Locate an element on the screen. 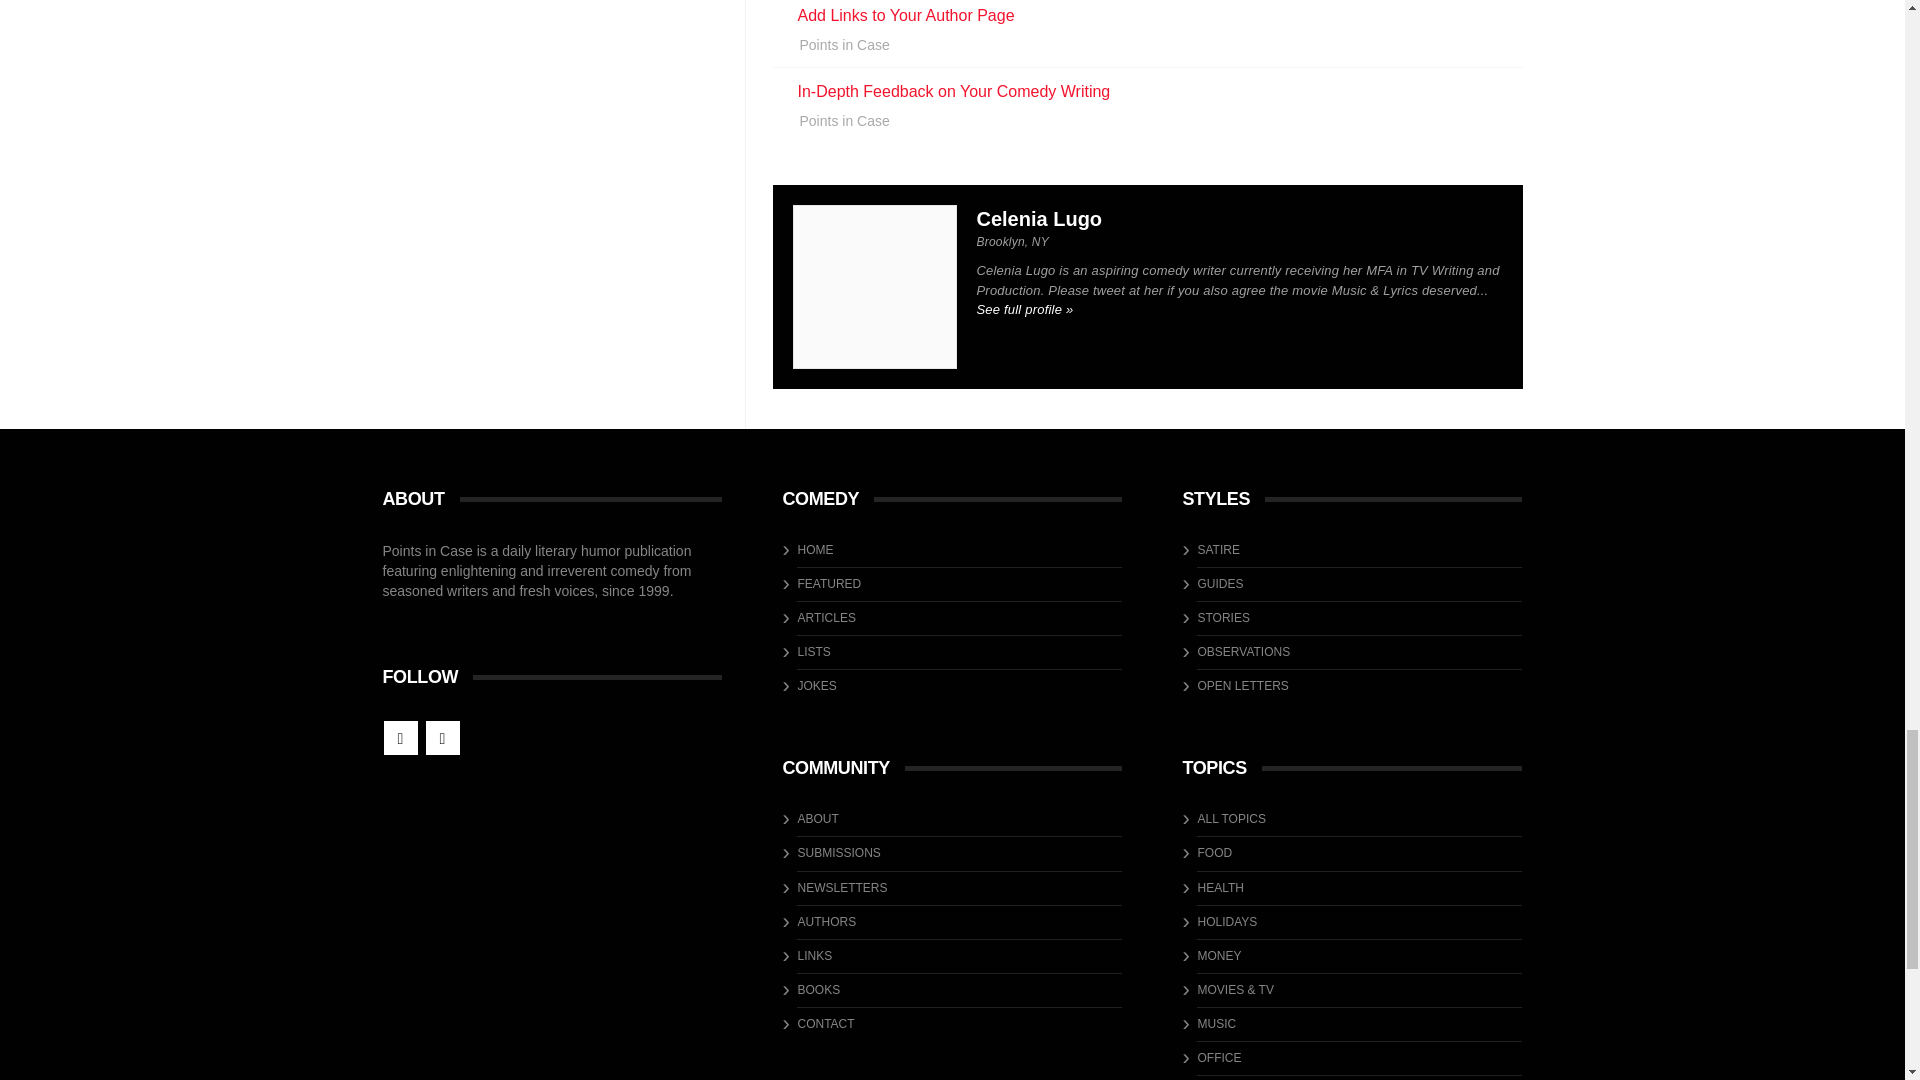 This screenshot has height=1080, width=1920. Celenia Lugo is located at coordinates (1038, 219).